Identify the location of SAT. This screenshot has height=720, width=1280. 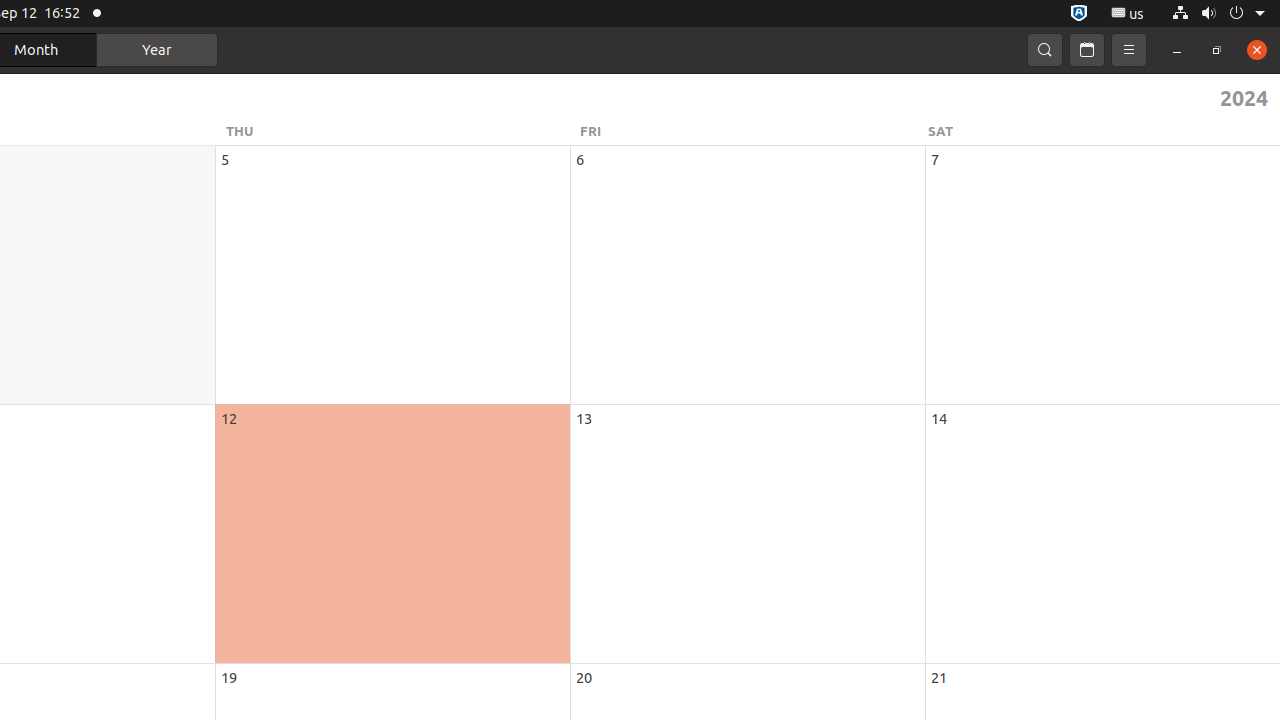
(1101, 131).